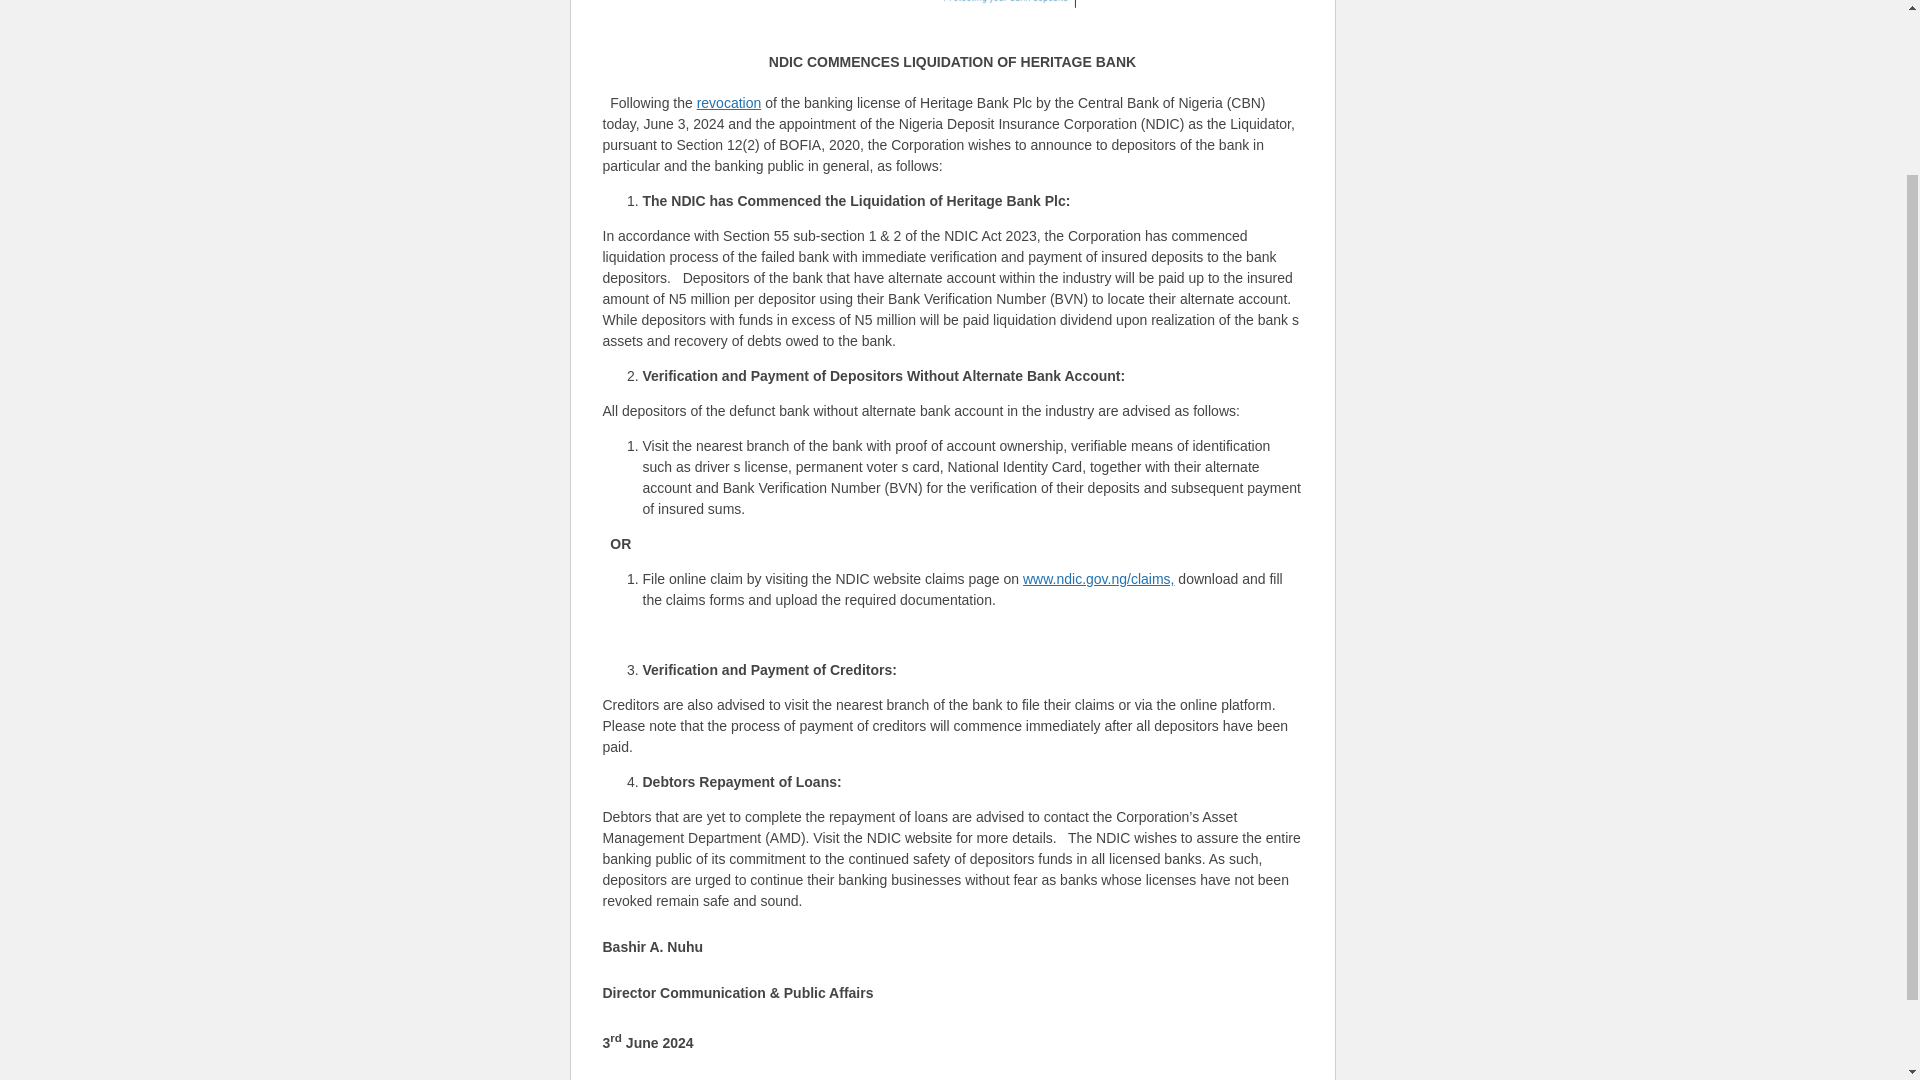 The image size is (1920, 1080). I want to click on revocation, so click(729, 103).